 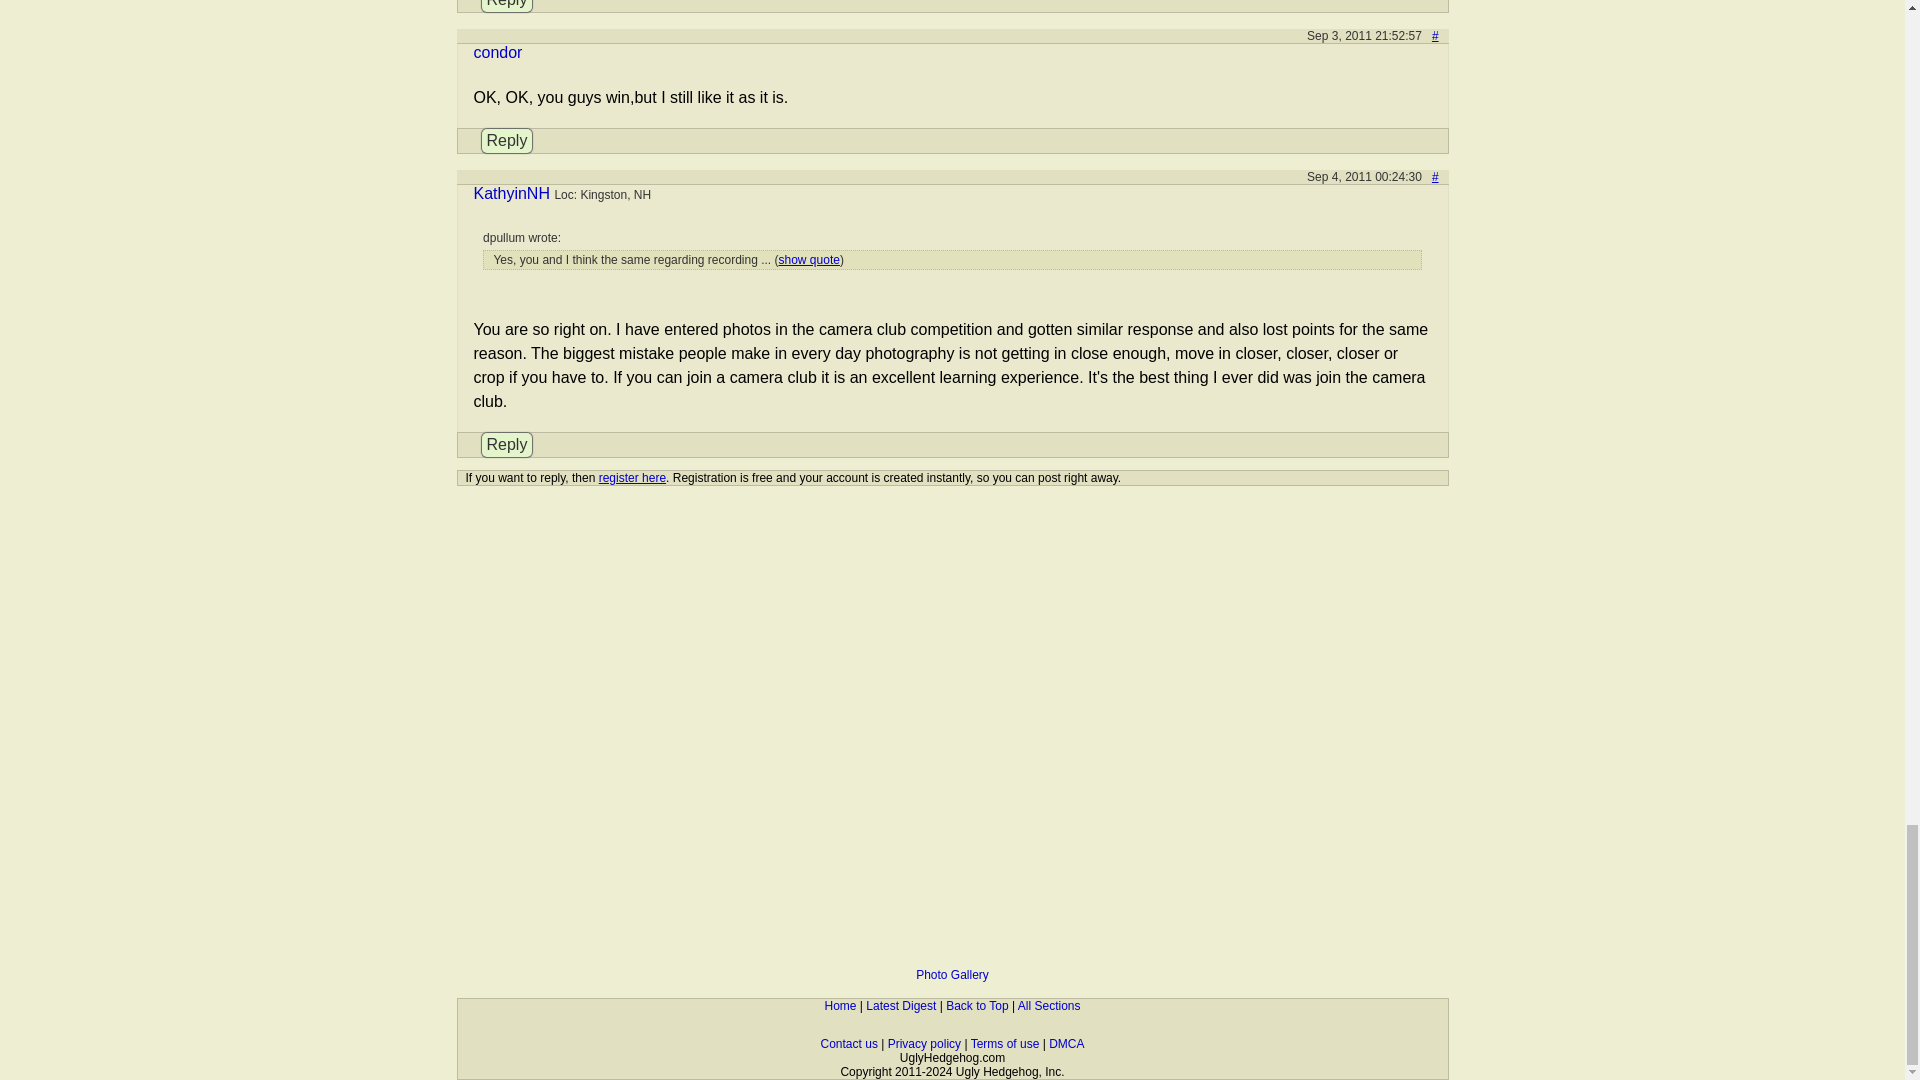 What do you see at coordinates (507, 6) in the screenshot?
I see `Reply` at bounding box center [507, 6].